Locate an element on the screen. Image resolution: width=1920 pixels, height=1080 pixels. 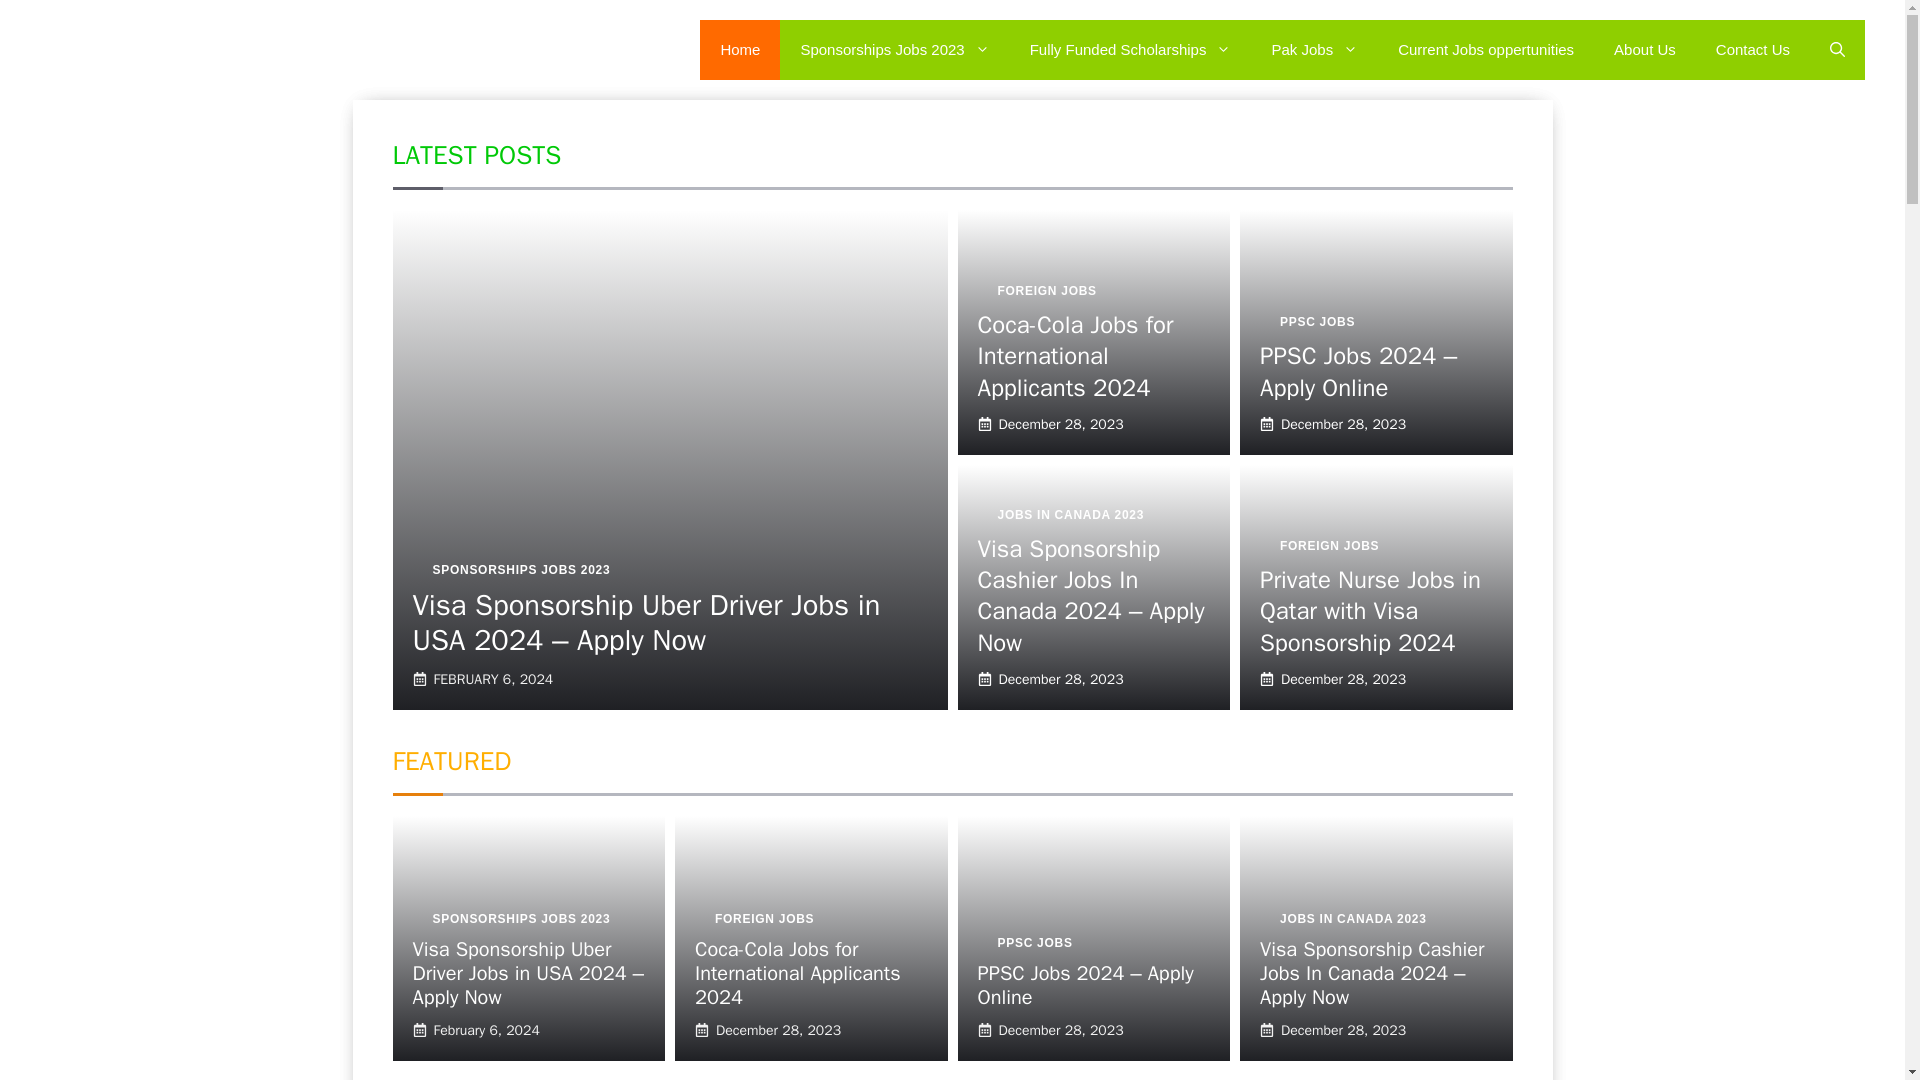
Pak Jobs is located at coordinates (1314, 50).